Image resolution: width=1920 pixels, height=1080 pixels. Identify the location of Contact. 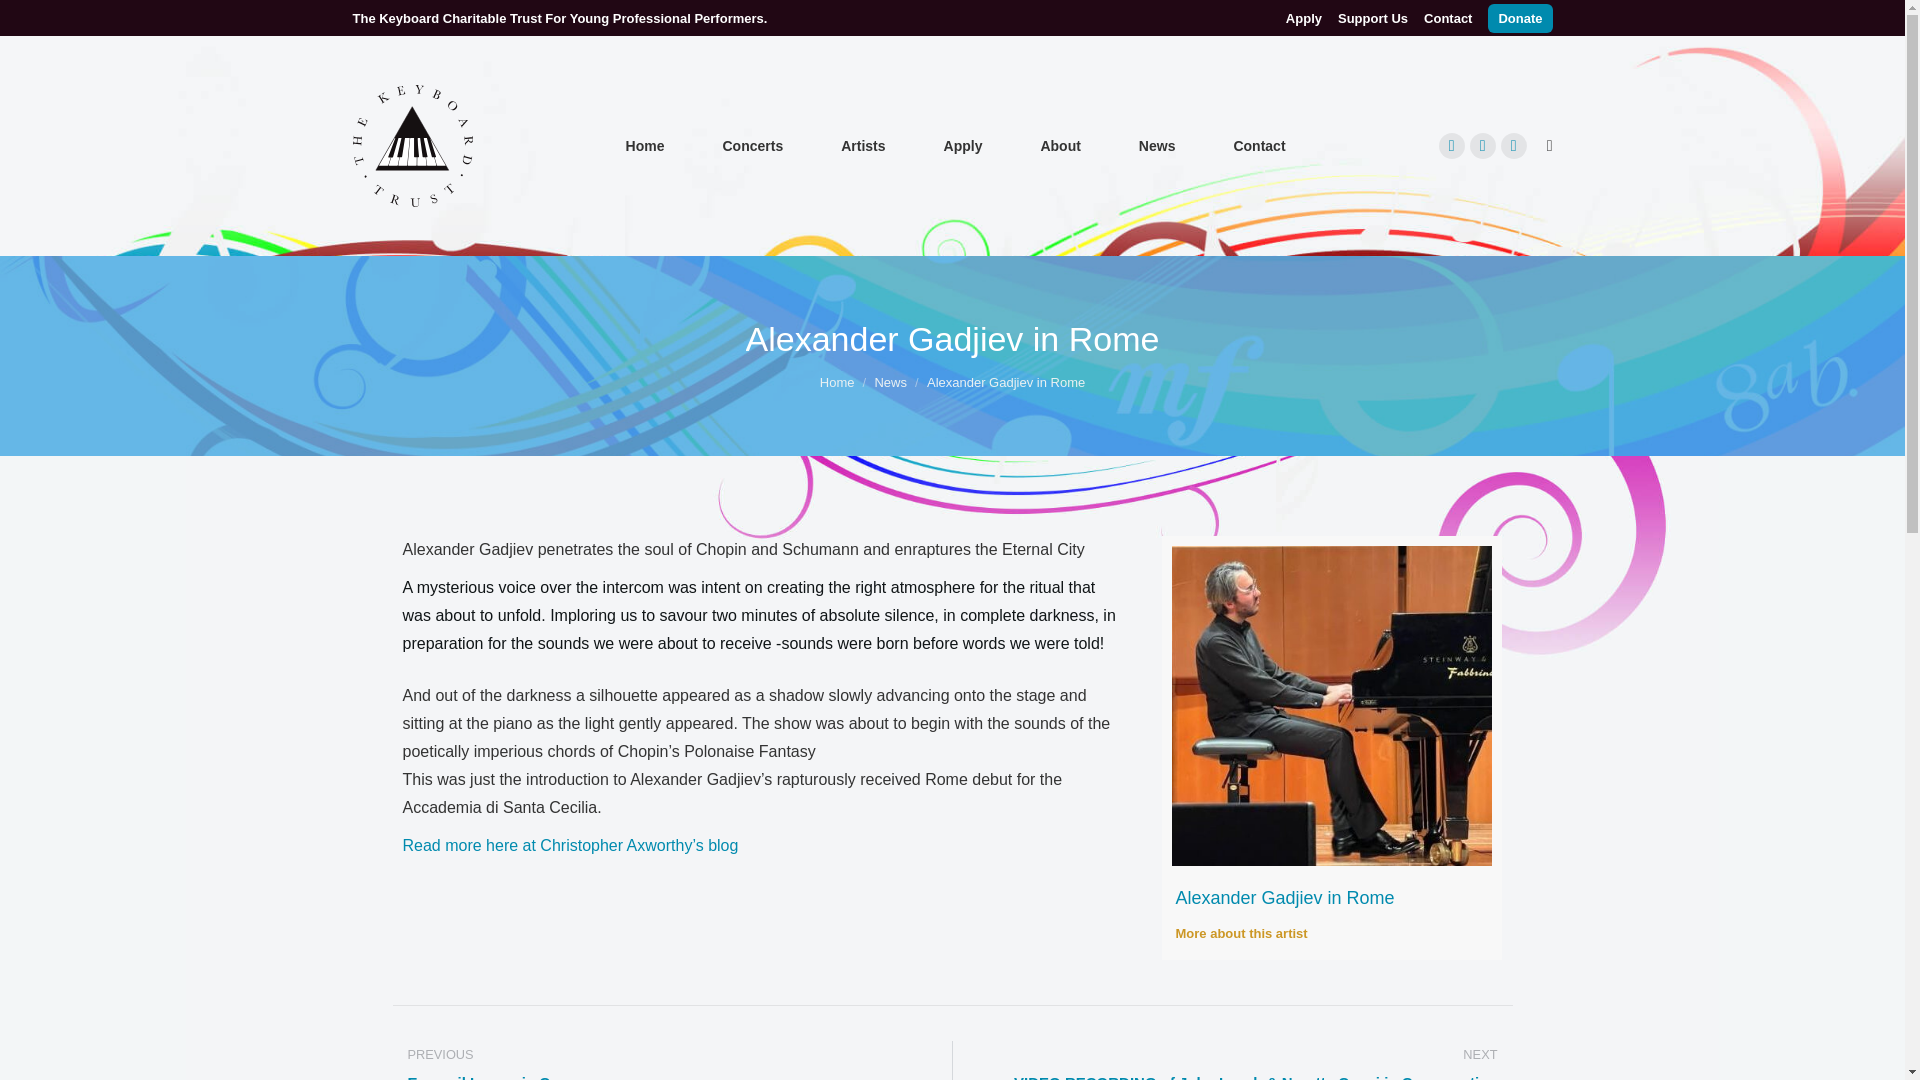
(1258, 145).